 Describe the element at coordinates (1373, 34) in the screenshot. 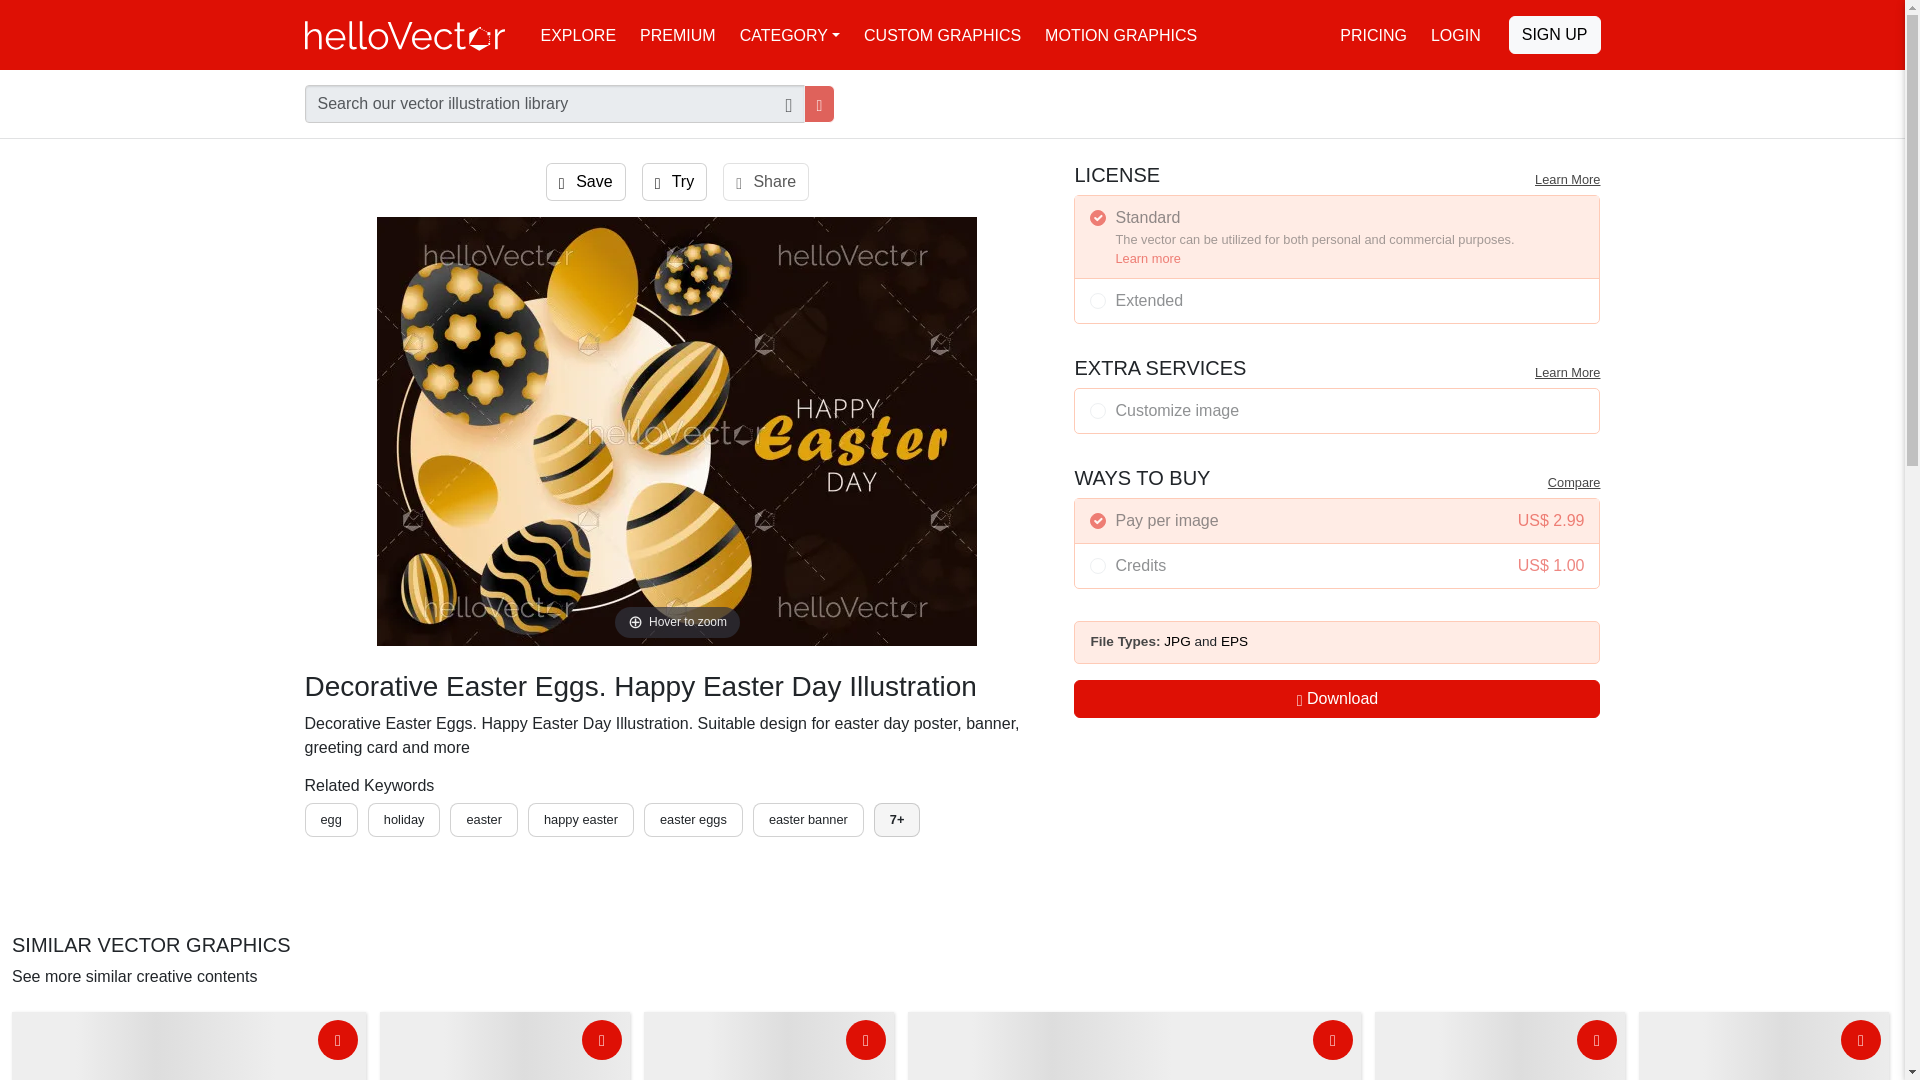

I see `PRICING` at that location.